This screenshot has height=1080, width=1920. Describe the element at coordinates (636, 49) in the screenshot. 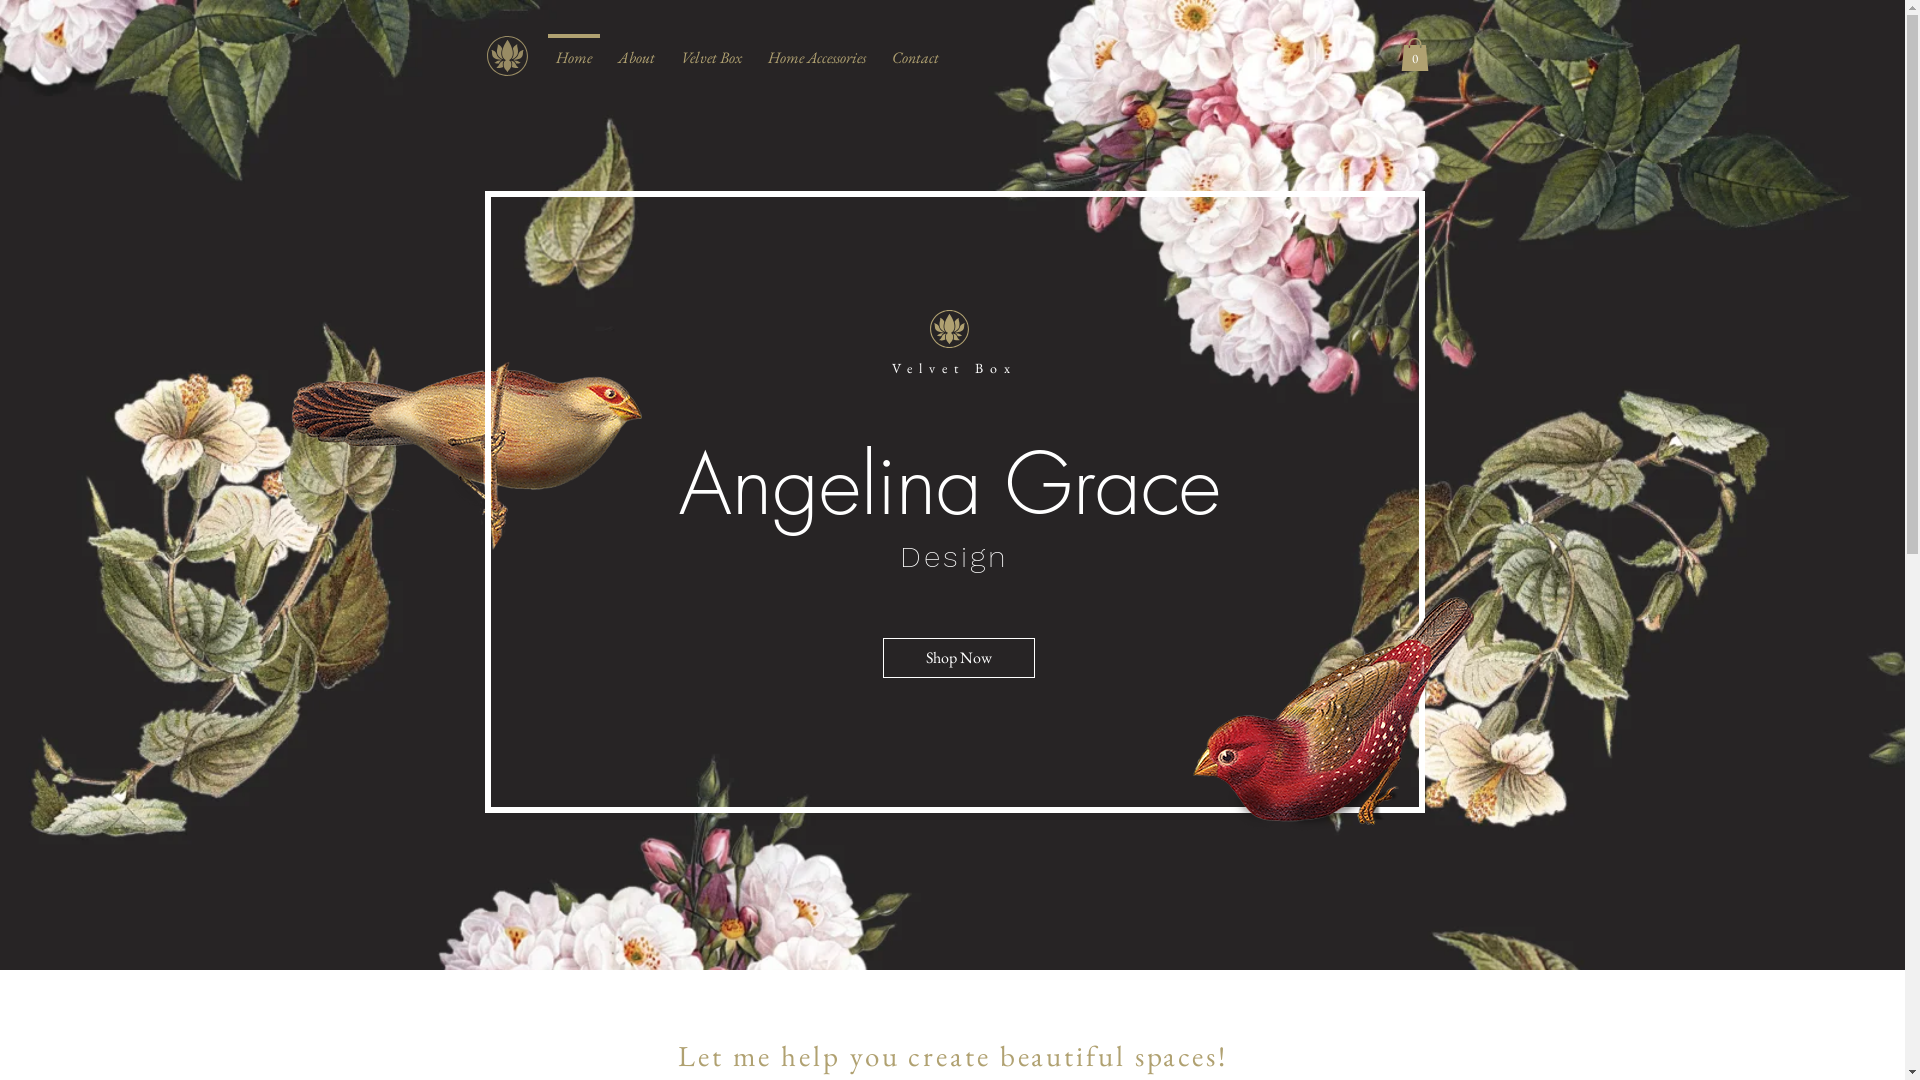

I see `About` at that location.